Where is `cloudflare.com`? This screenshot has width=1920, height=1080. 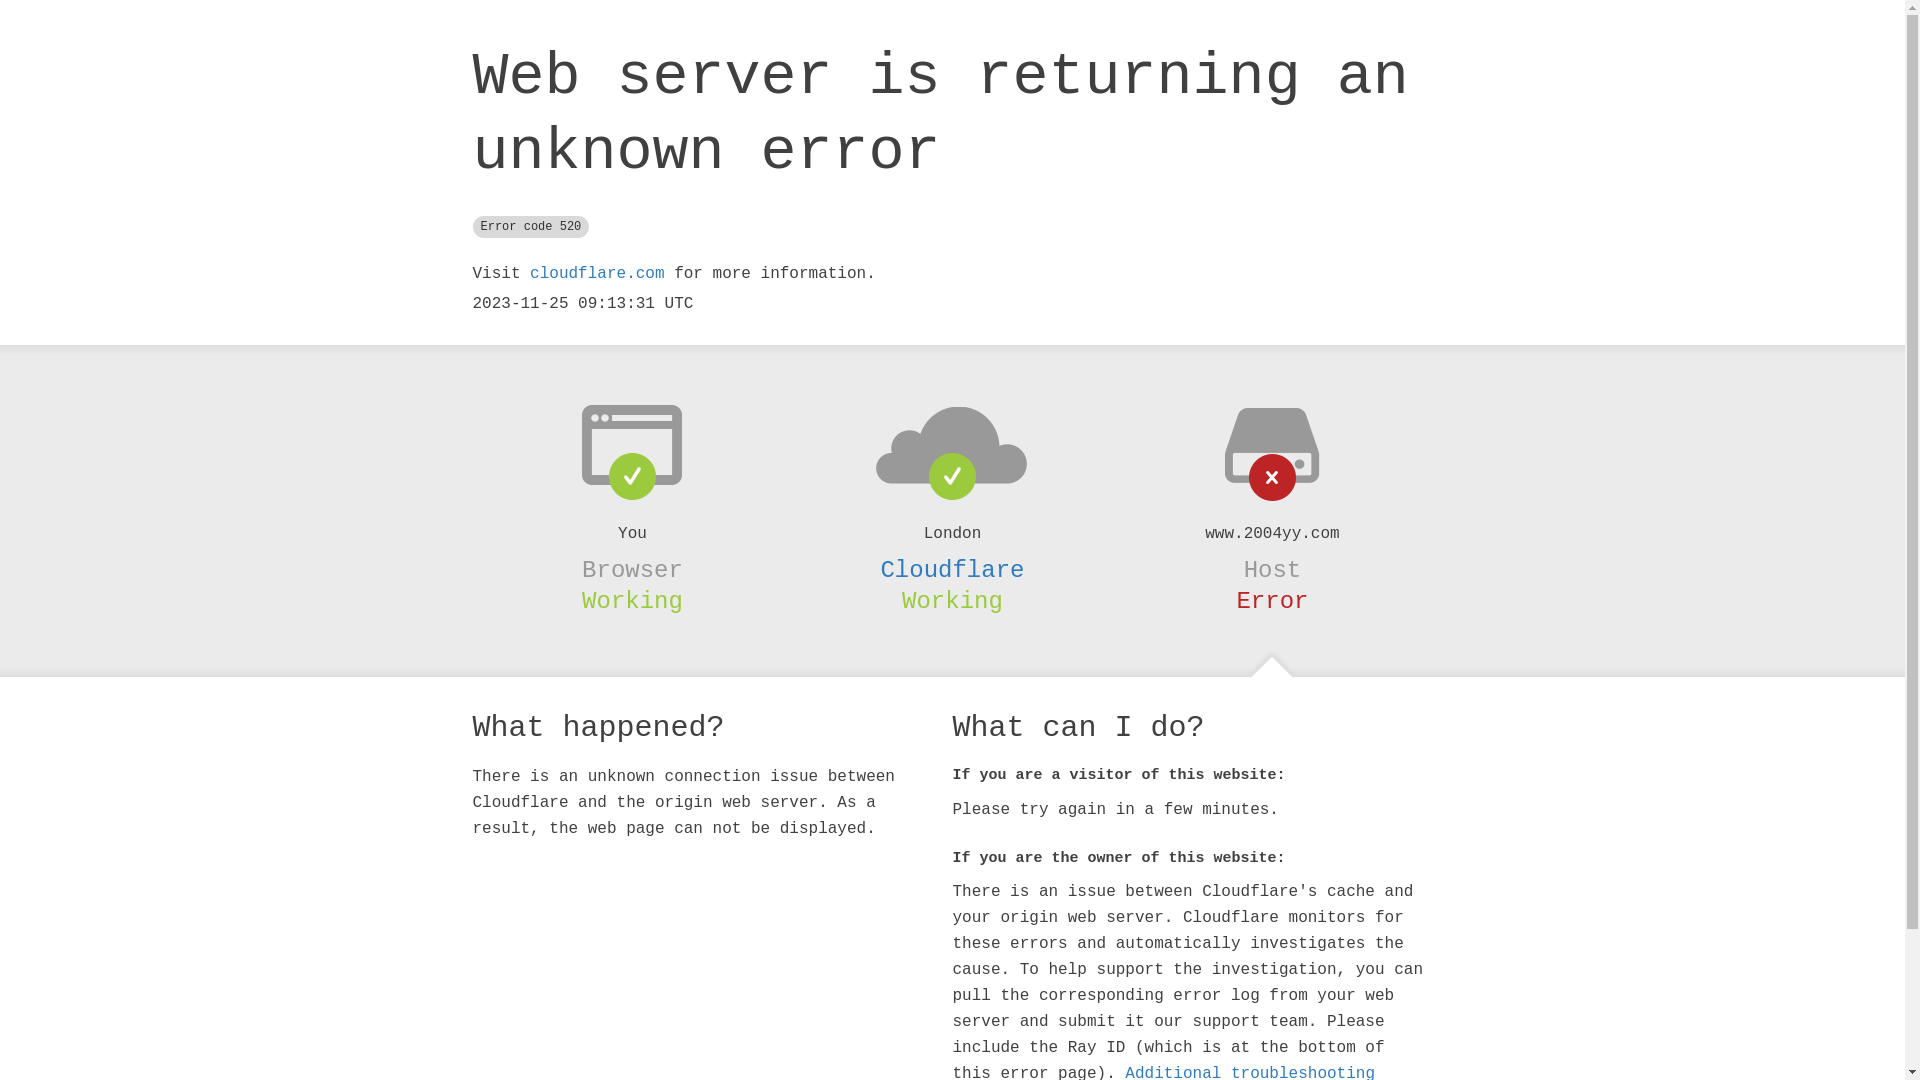 cloudflare.com is located at coordinates (597, 274).